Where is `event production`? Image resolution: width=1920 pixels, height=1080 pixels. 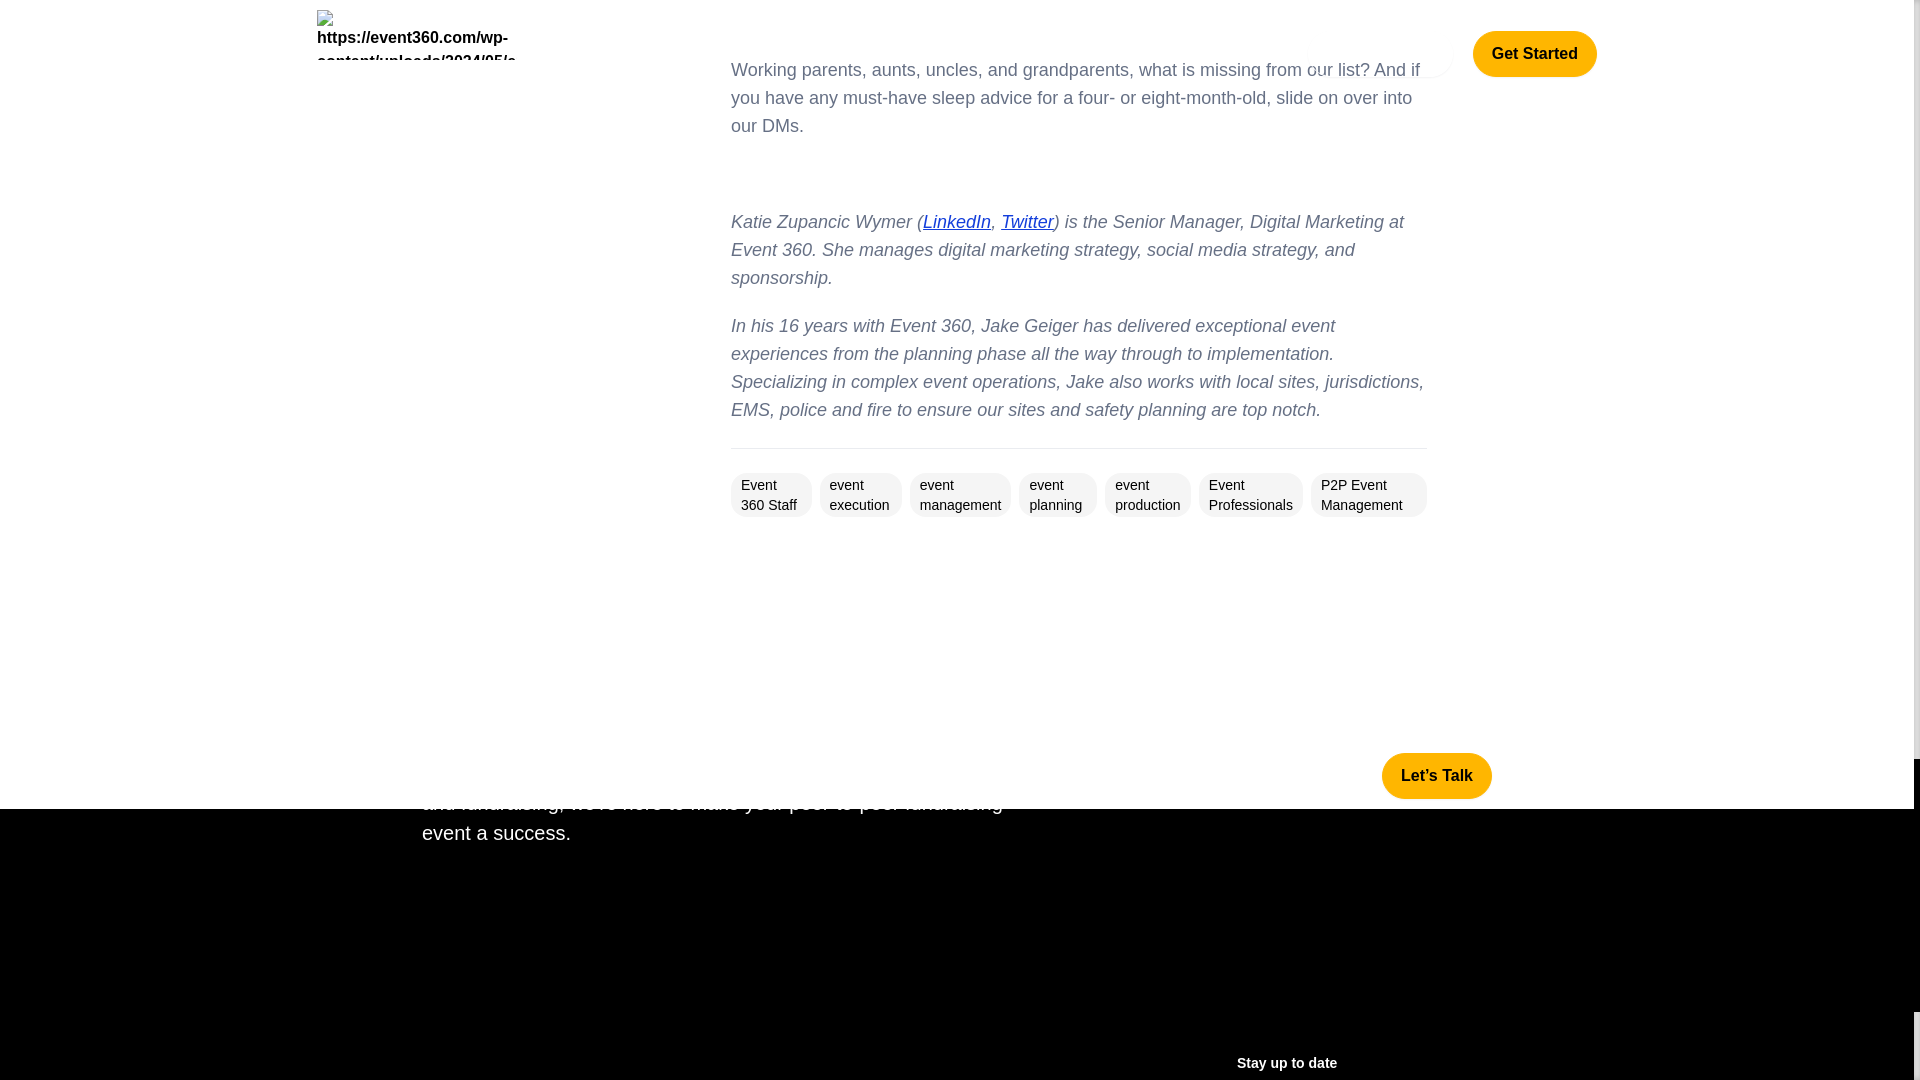
event production is located at coordinates (1148, 495).